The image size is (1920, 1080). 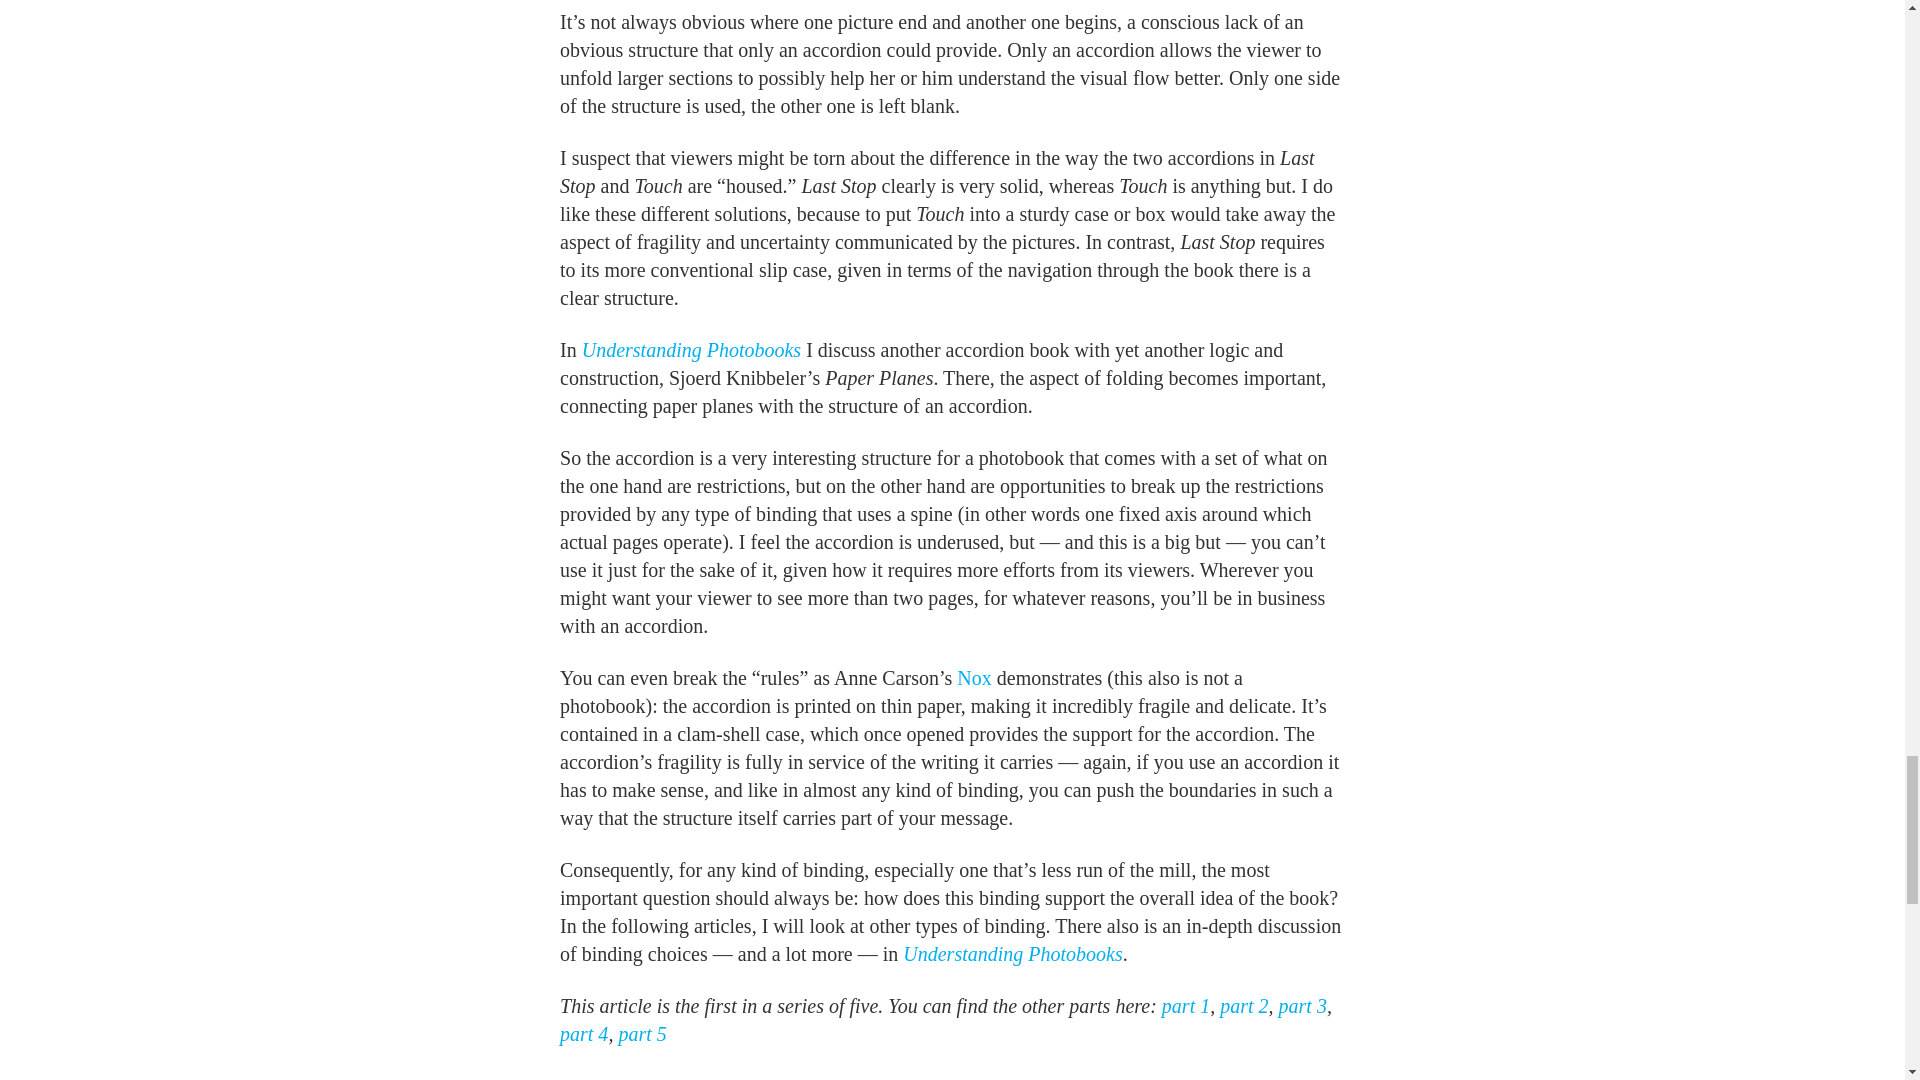 I want to click on part 1, so click(x=1185, y=1006).